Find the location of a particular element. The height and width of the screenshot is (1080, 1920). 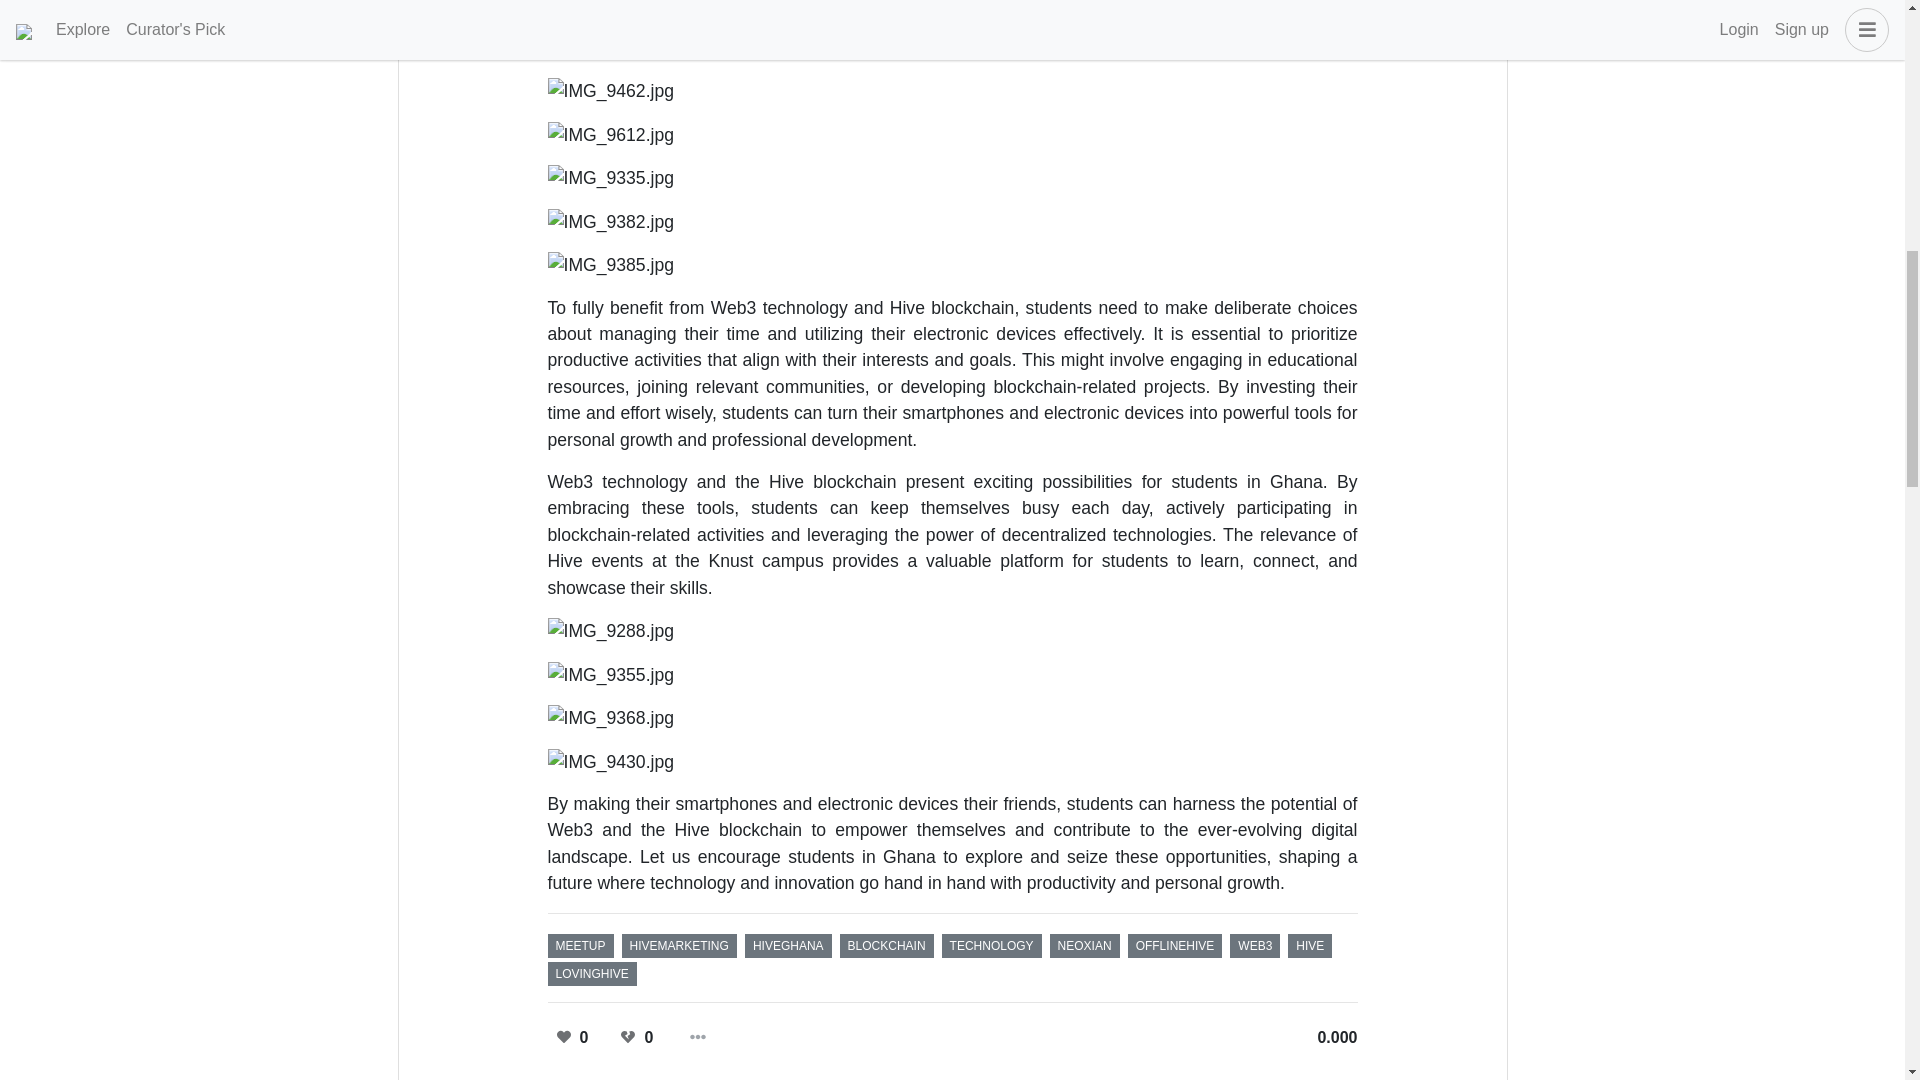

OFFLINEHIVE is located at coordinates (1176, 946).